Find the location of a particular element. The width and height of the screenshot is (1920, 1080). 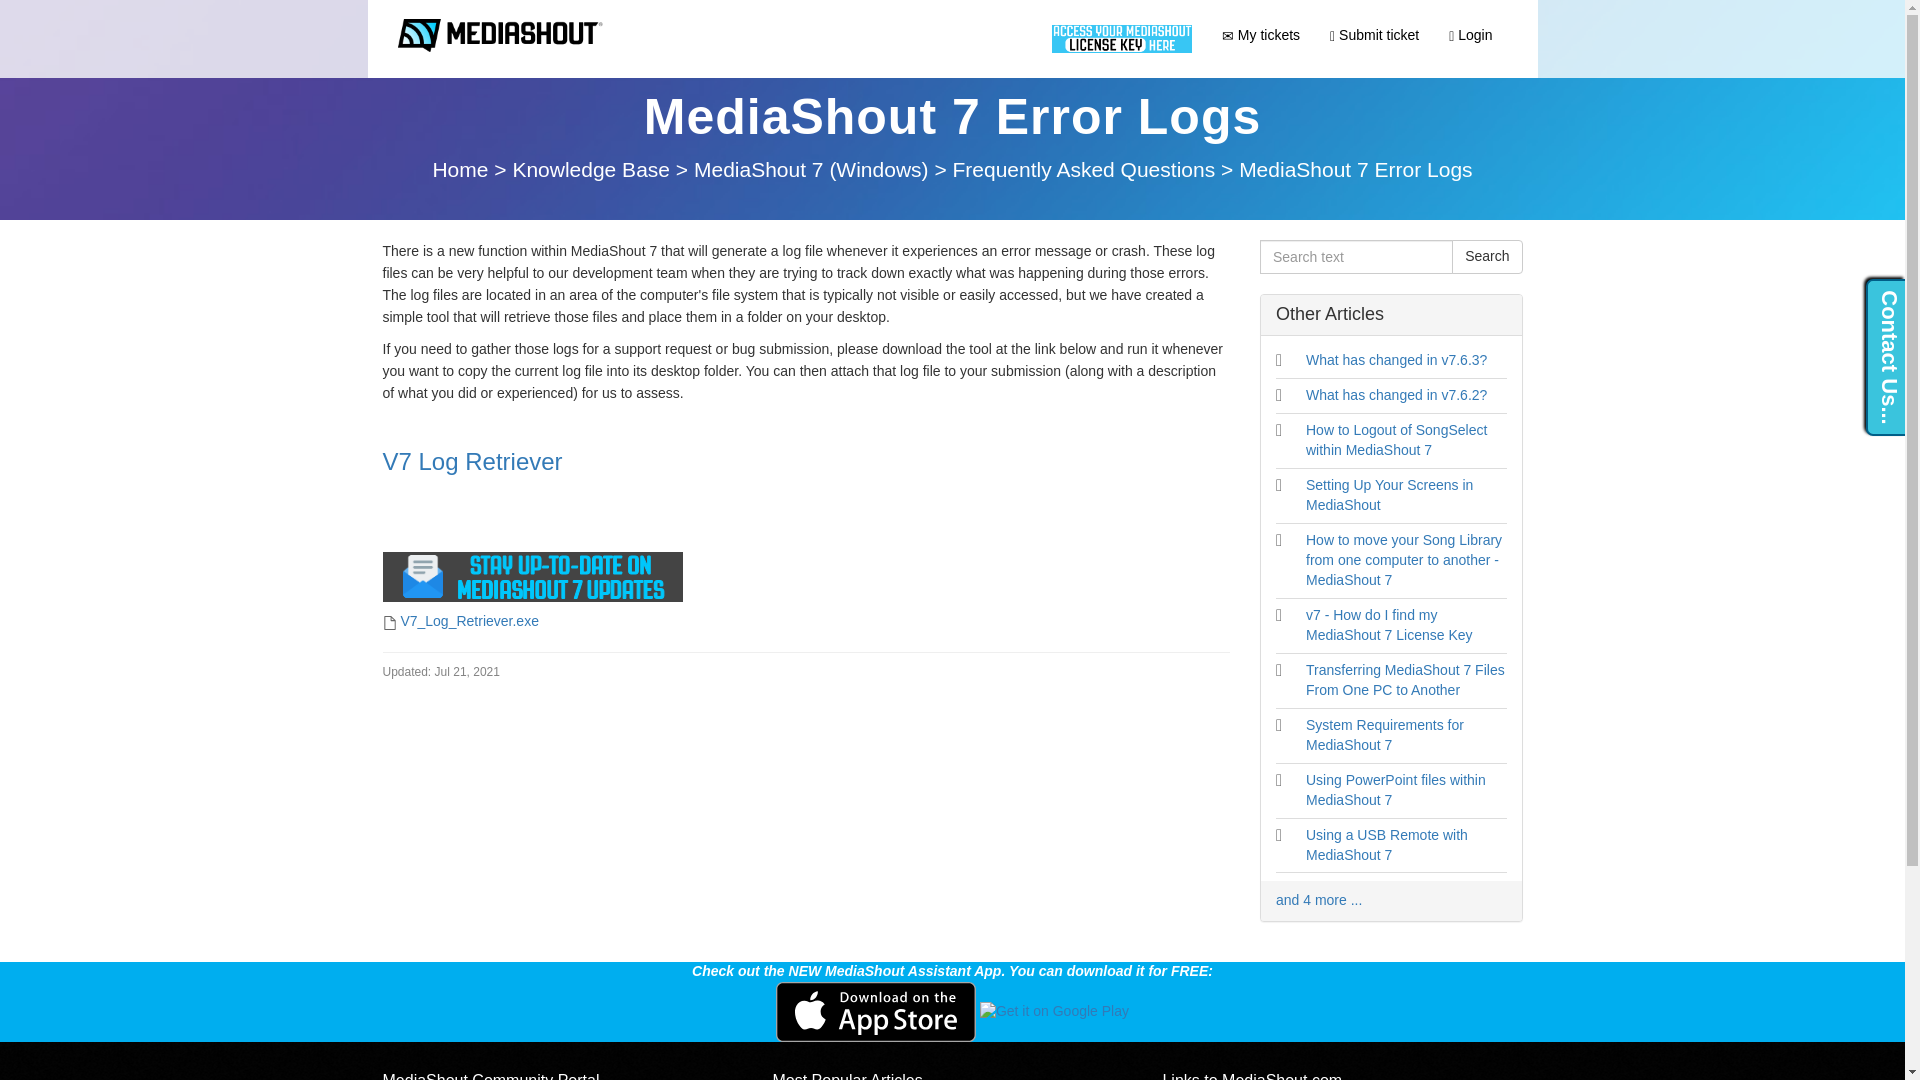

and 4 more ... is located at coordinates (1318, 900).